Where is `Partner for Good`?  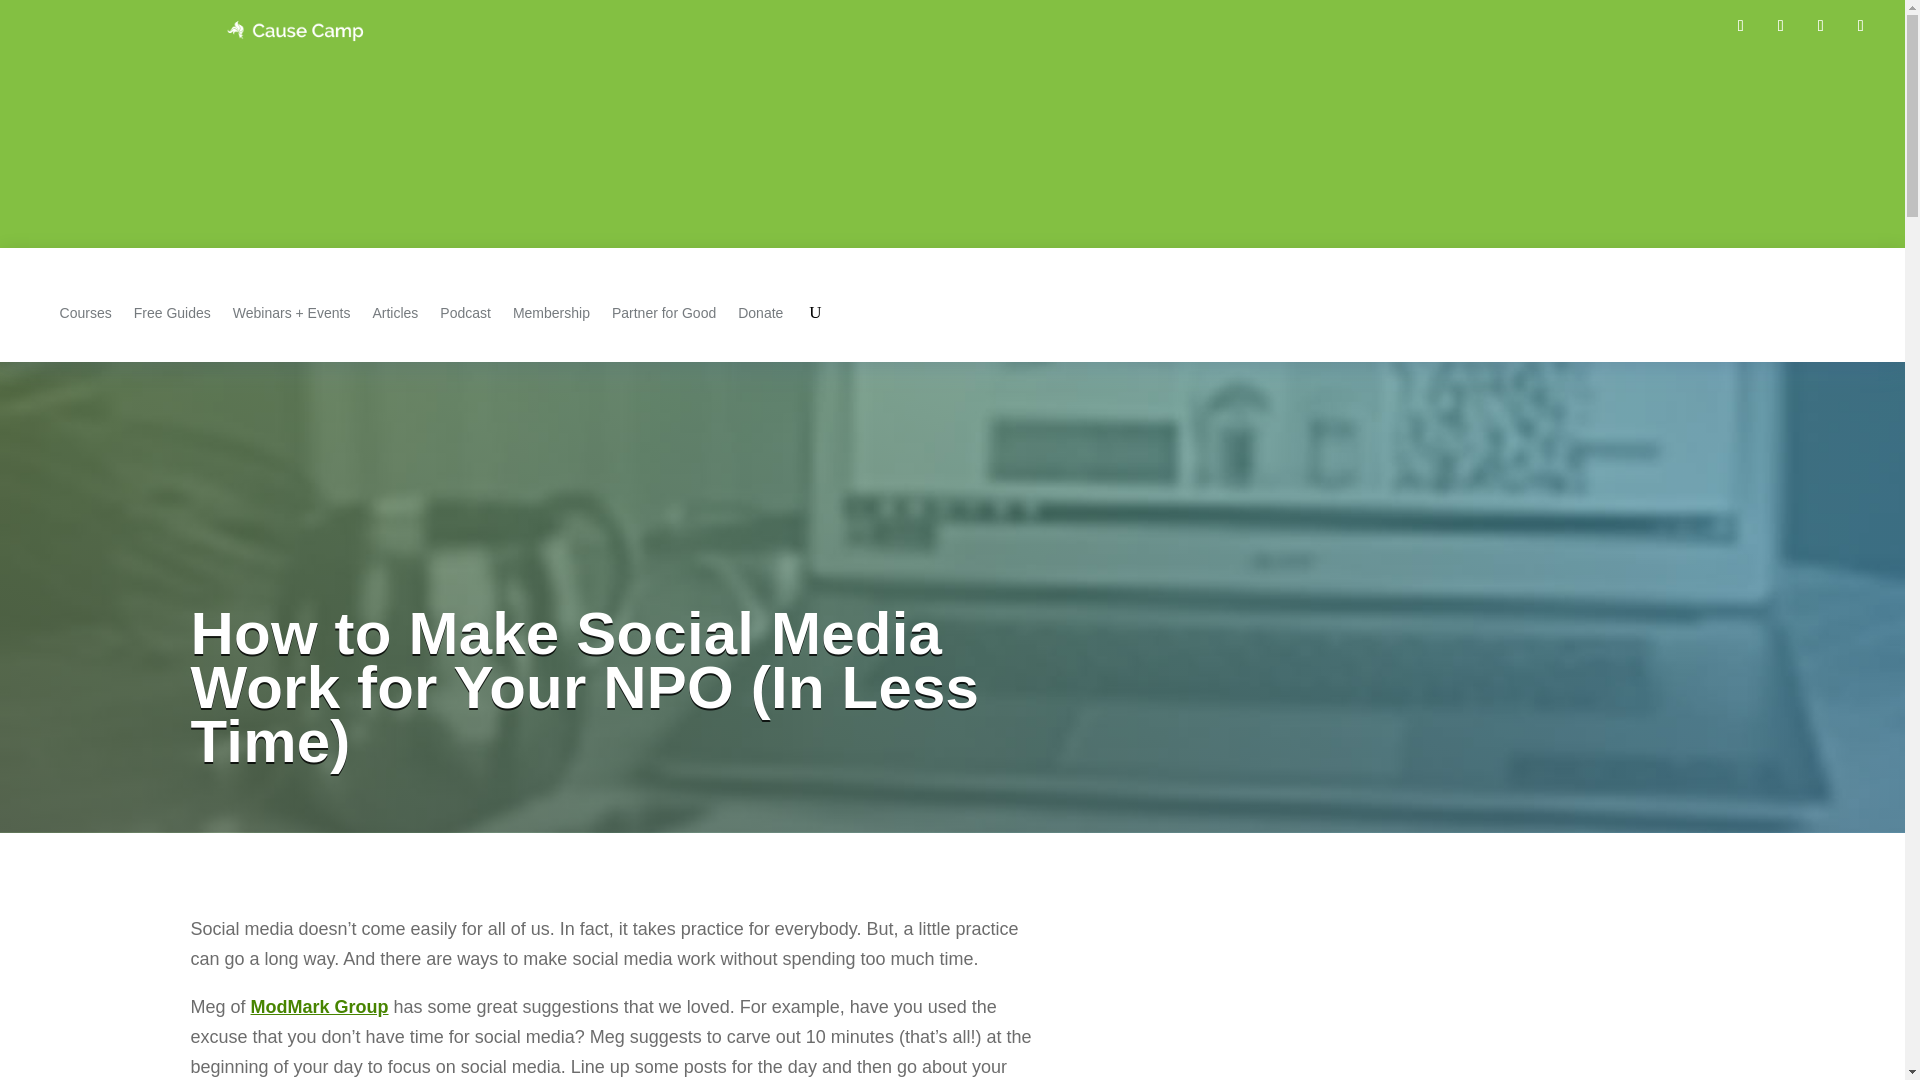
Partner for Good is located at coordinates (664, 313).